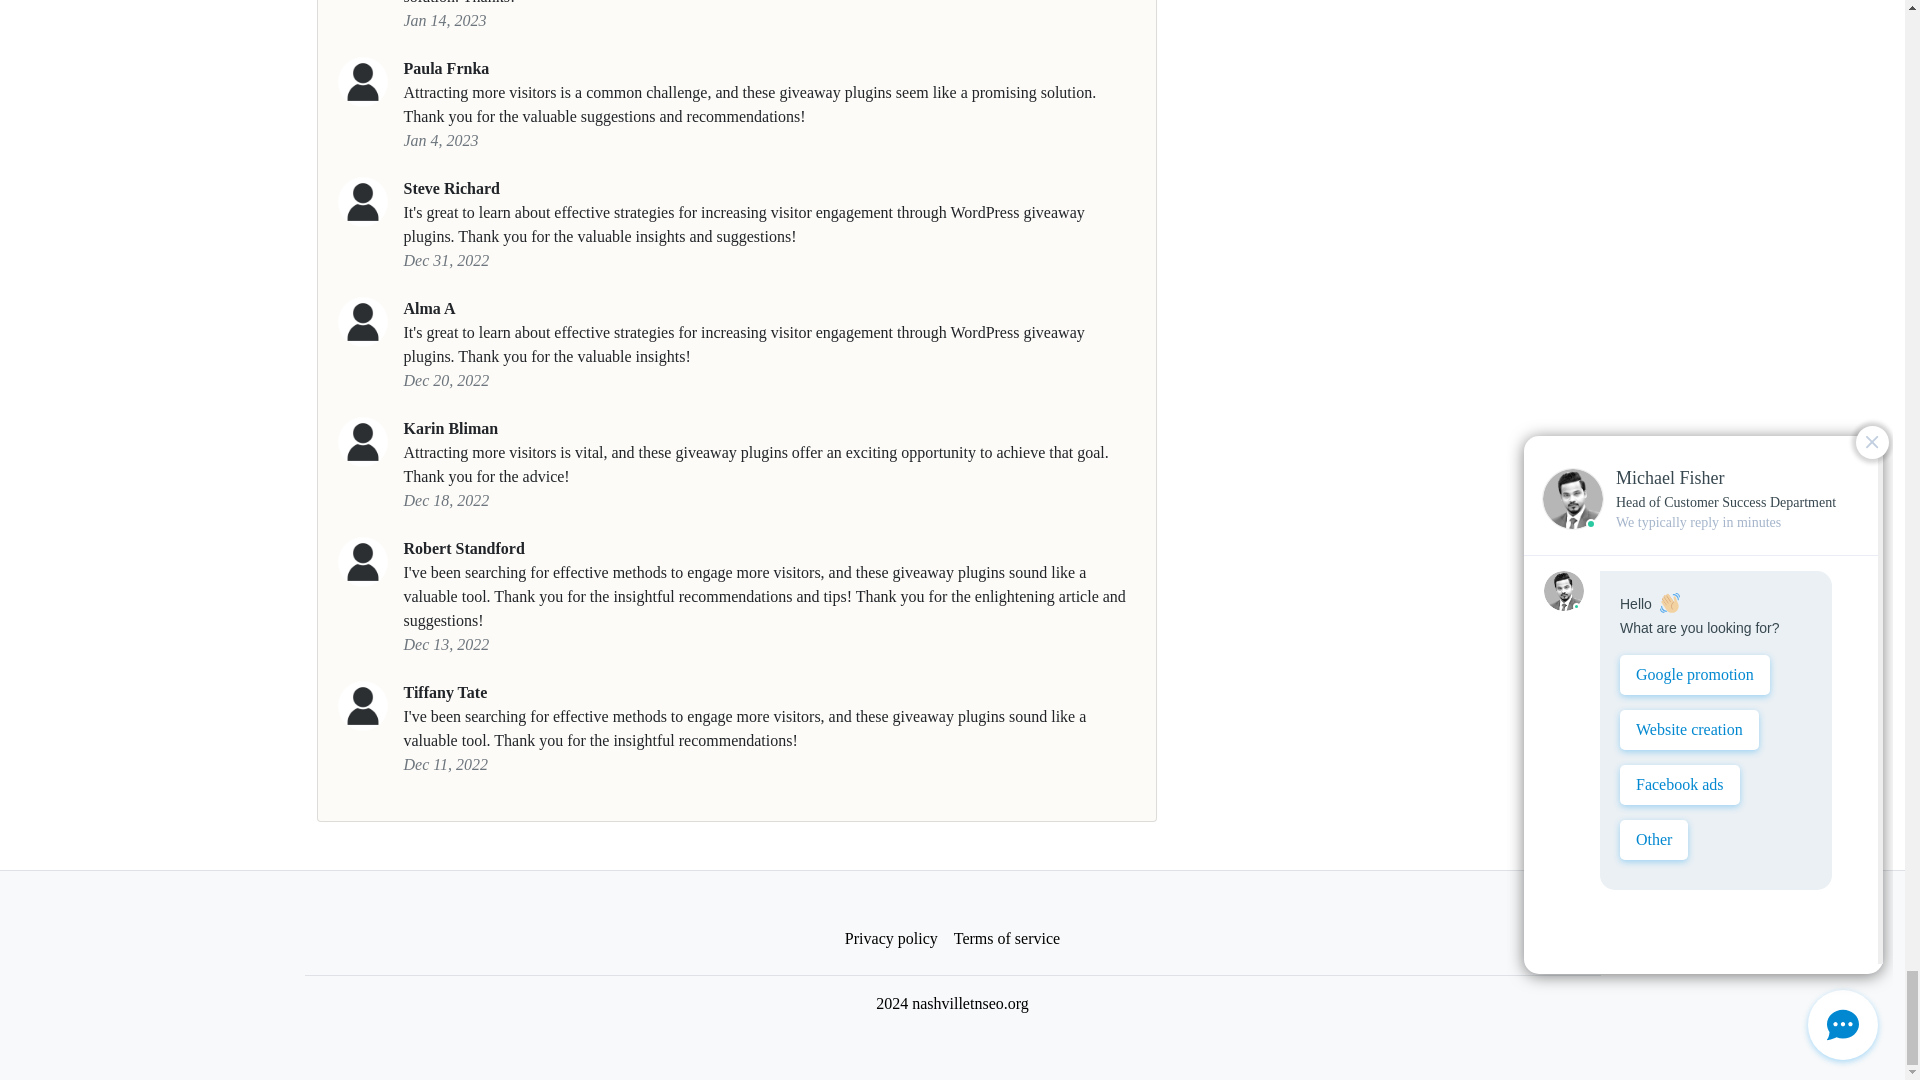 The height and width of the screenshot is (1080, 1920). What do you see at coordinates (1006, 939) in the screenshot?
I see `Terms of service` at bounding box center [1006, 939].